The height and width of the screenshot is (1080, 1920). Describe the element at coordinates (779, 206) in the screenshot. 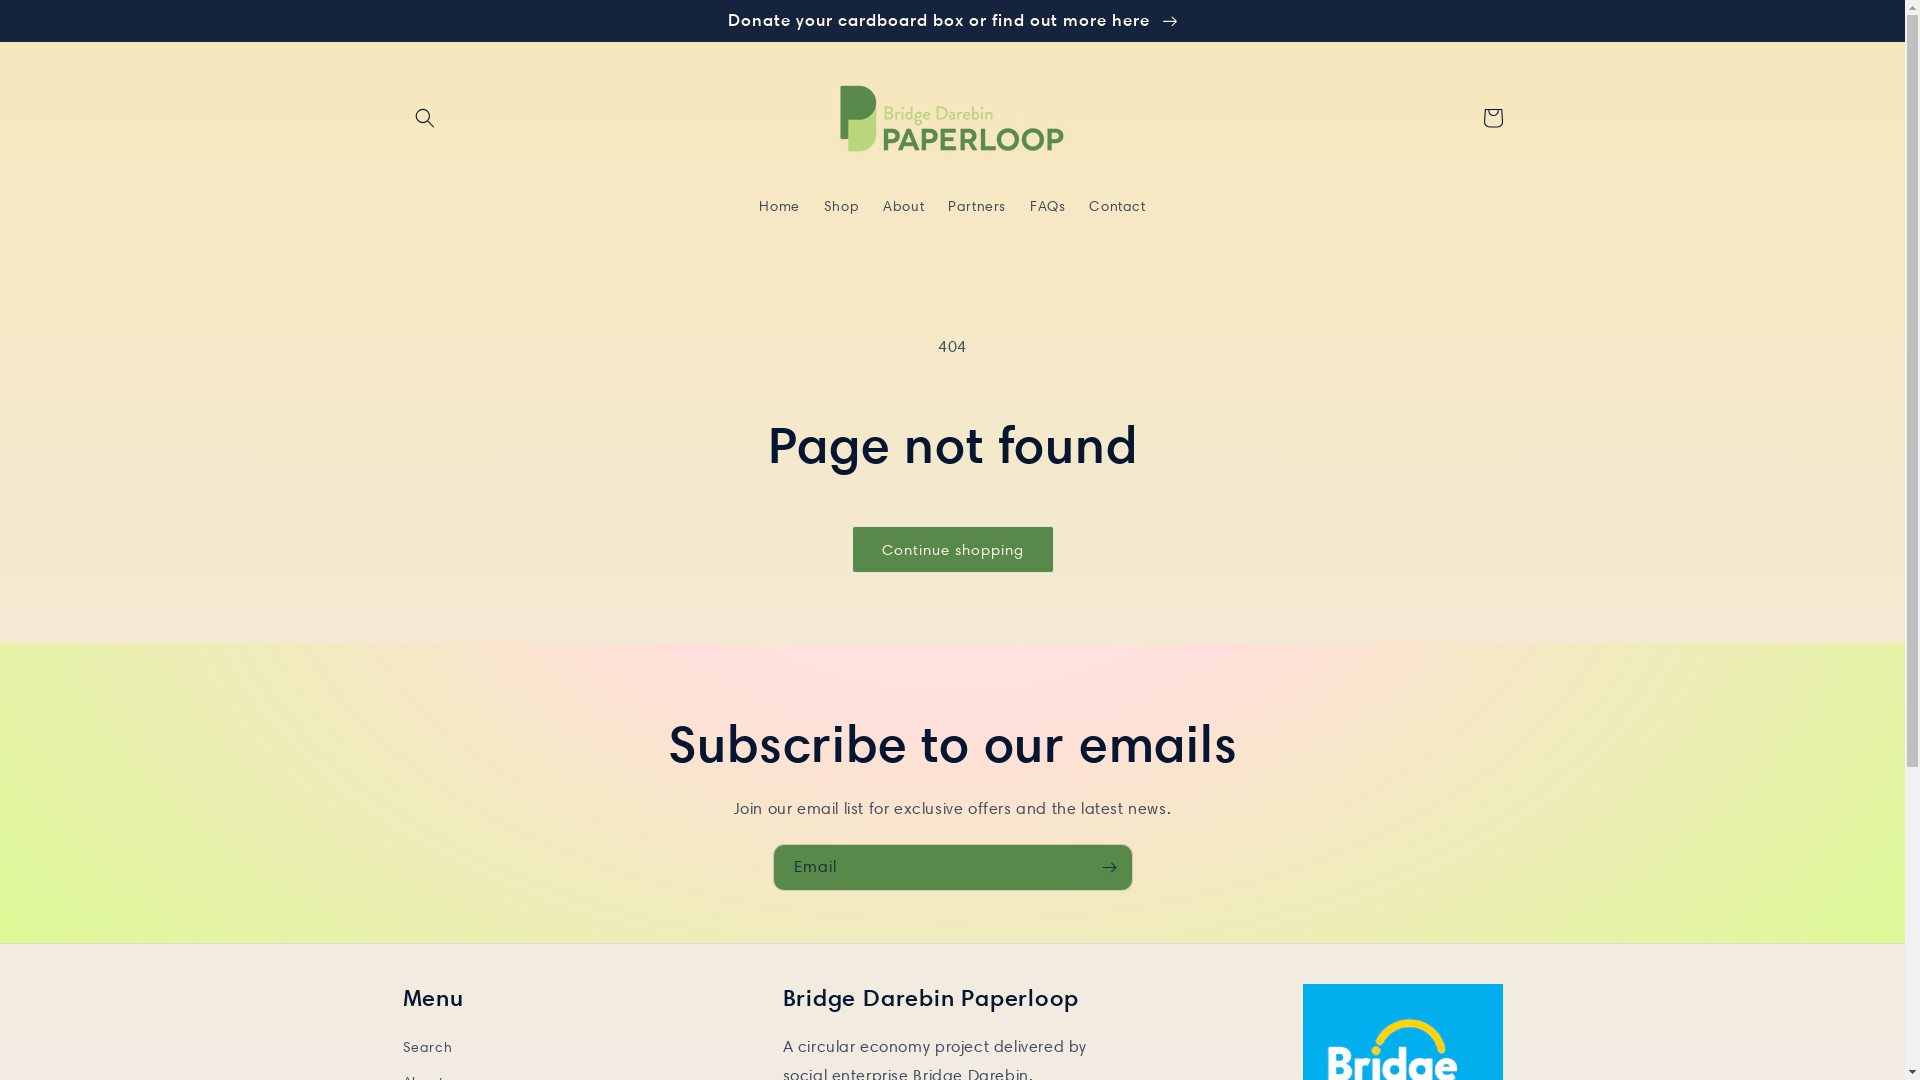

I see `Home` at that location.